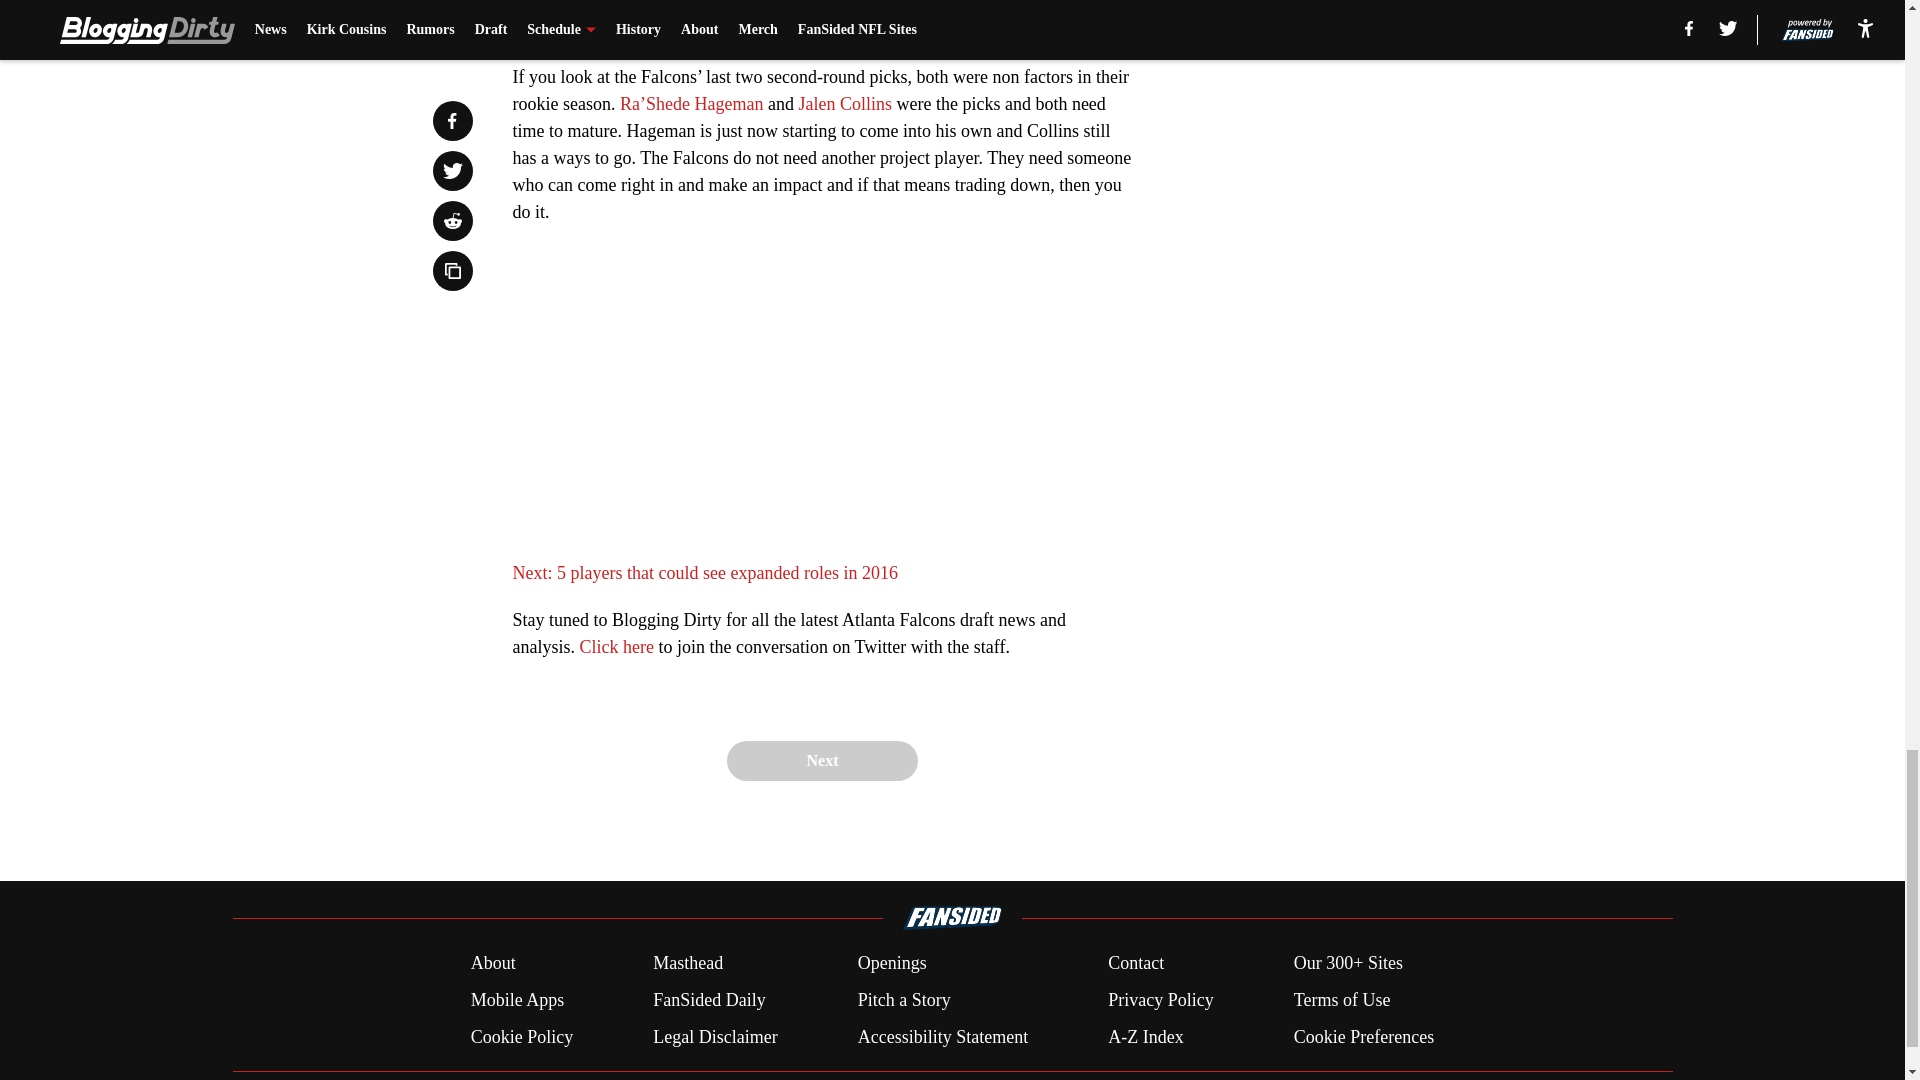 This screenshot has height=1080, width=1920. What do you see at coordinates (704, 572) in the screenshot?
I see `Next: 5 players that could see expanded roles in 2016` at bounding box center [704, 572].